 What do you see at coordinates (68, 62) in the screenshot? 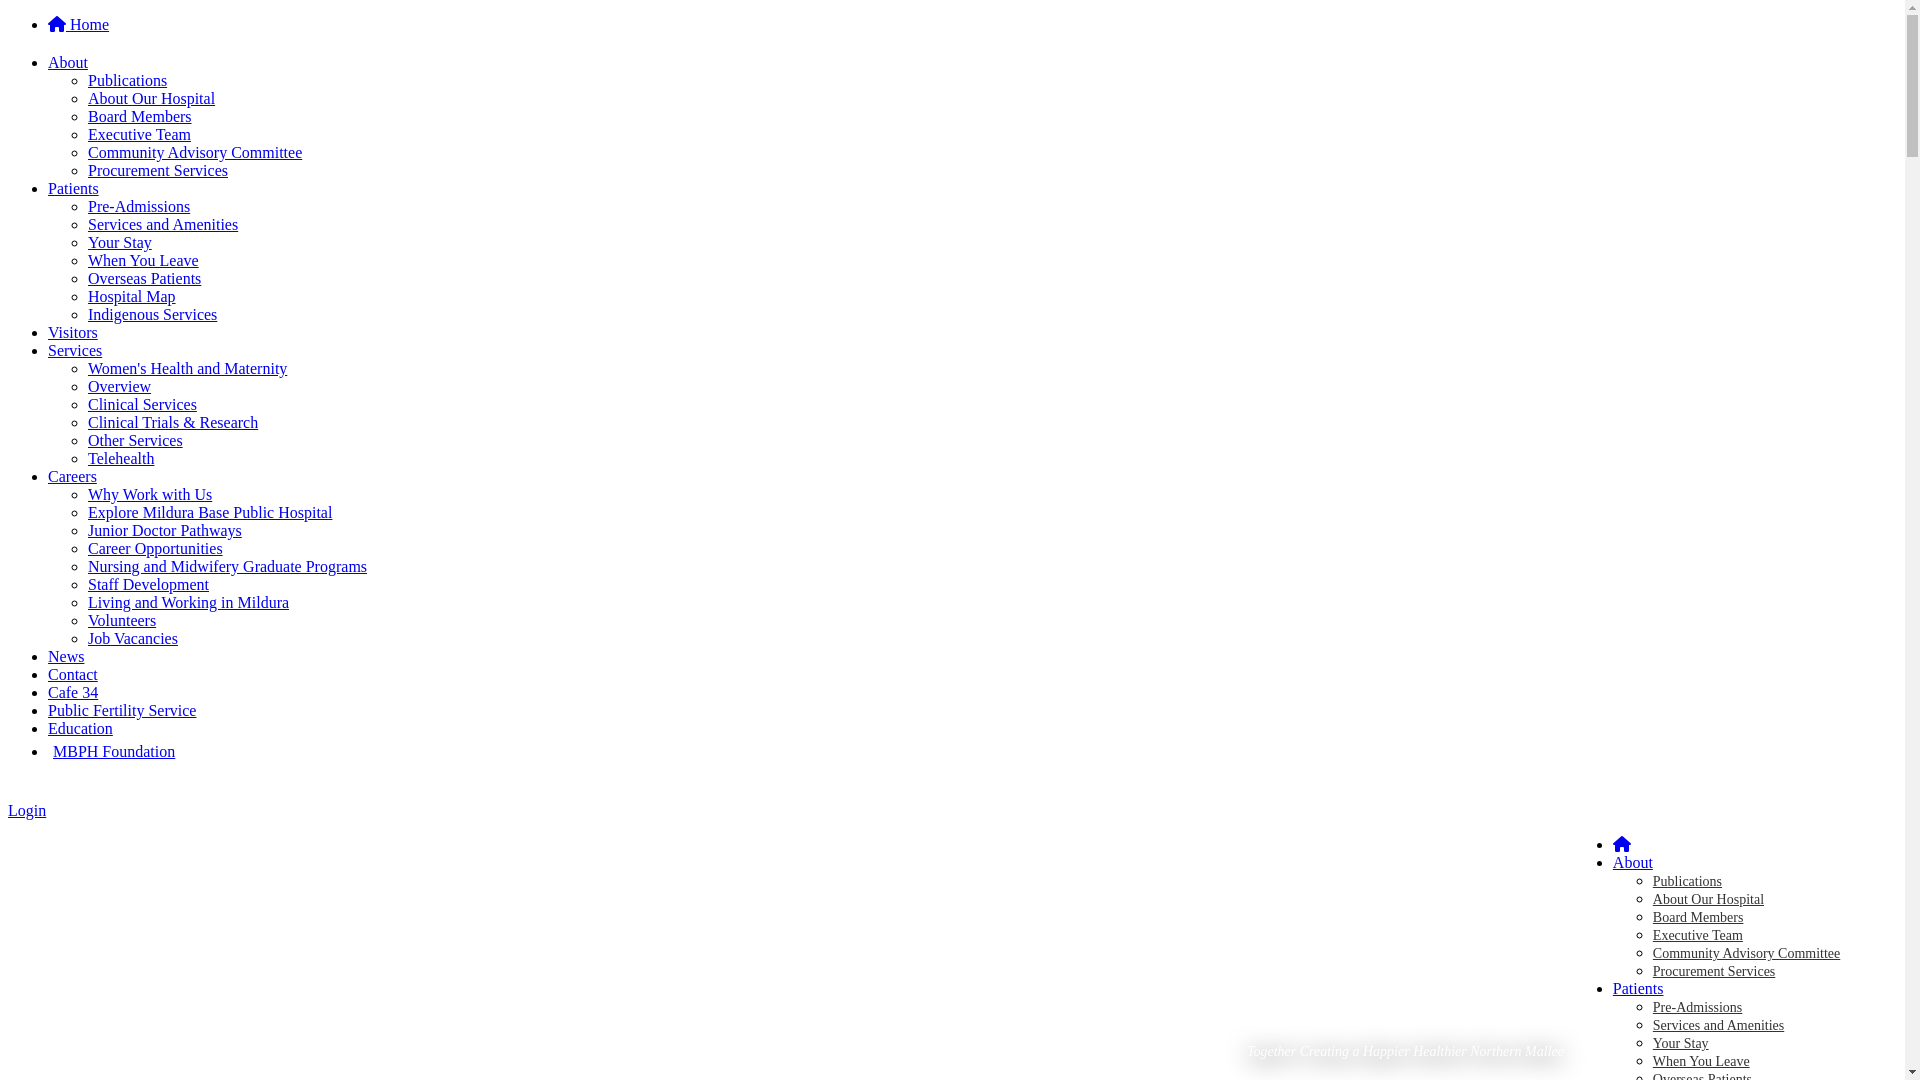
I see `About` at bounding box center [68, 62].